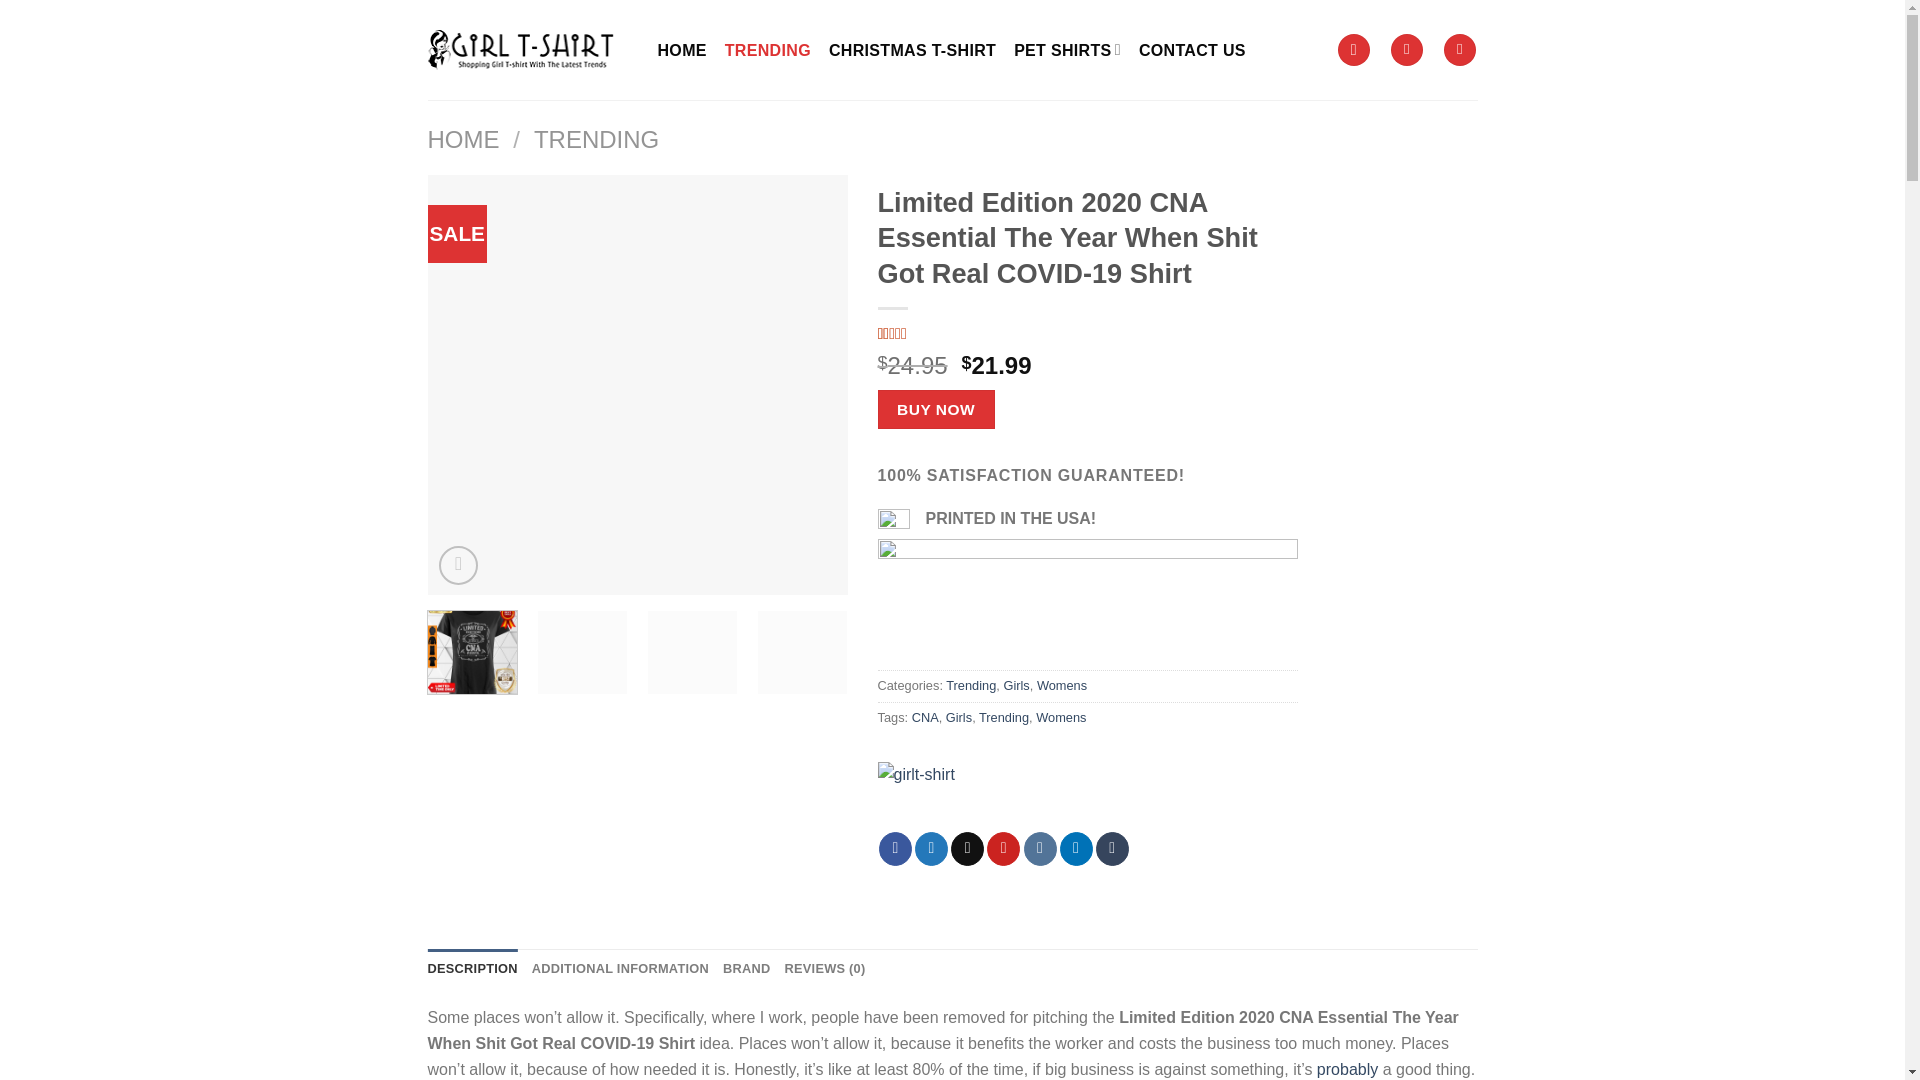  What do you see at coordinates (528, 49) in the screenshot?
I see `Girl T-shirt - Shopping Girl T-shirt With The Latest Trends` at bounding box center [528, 49].